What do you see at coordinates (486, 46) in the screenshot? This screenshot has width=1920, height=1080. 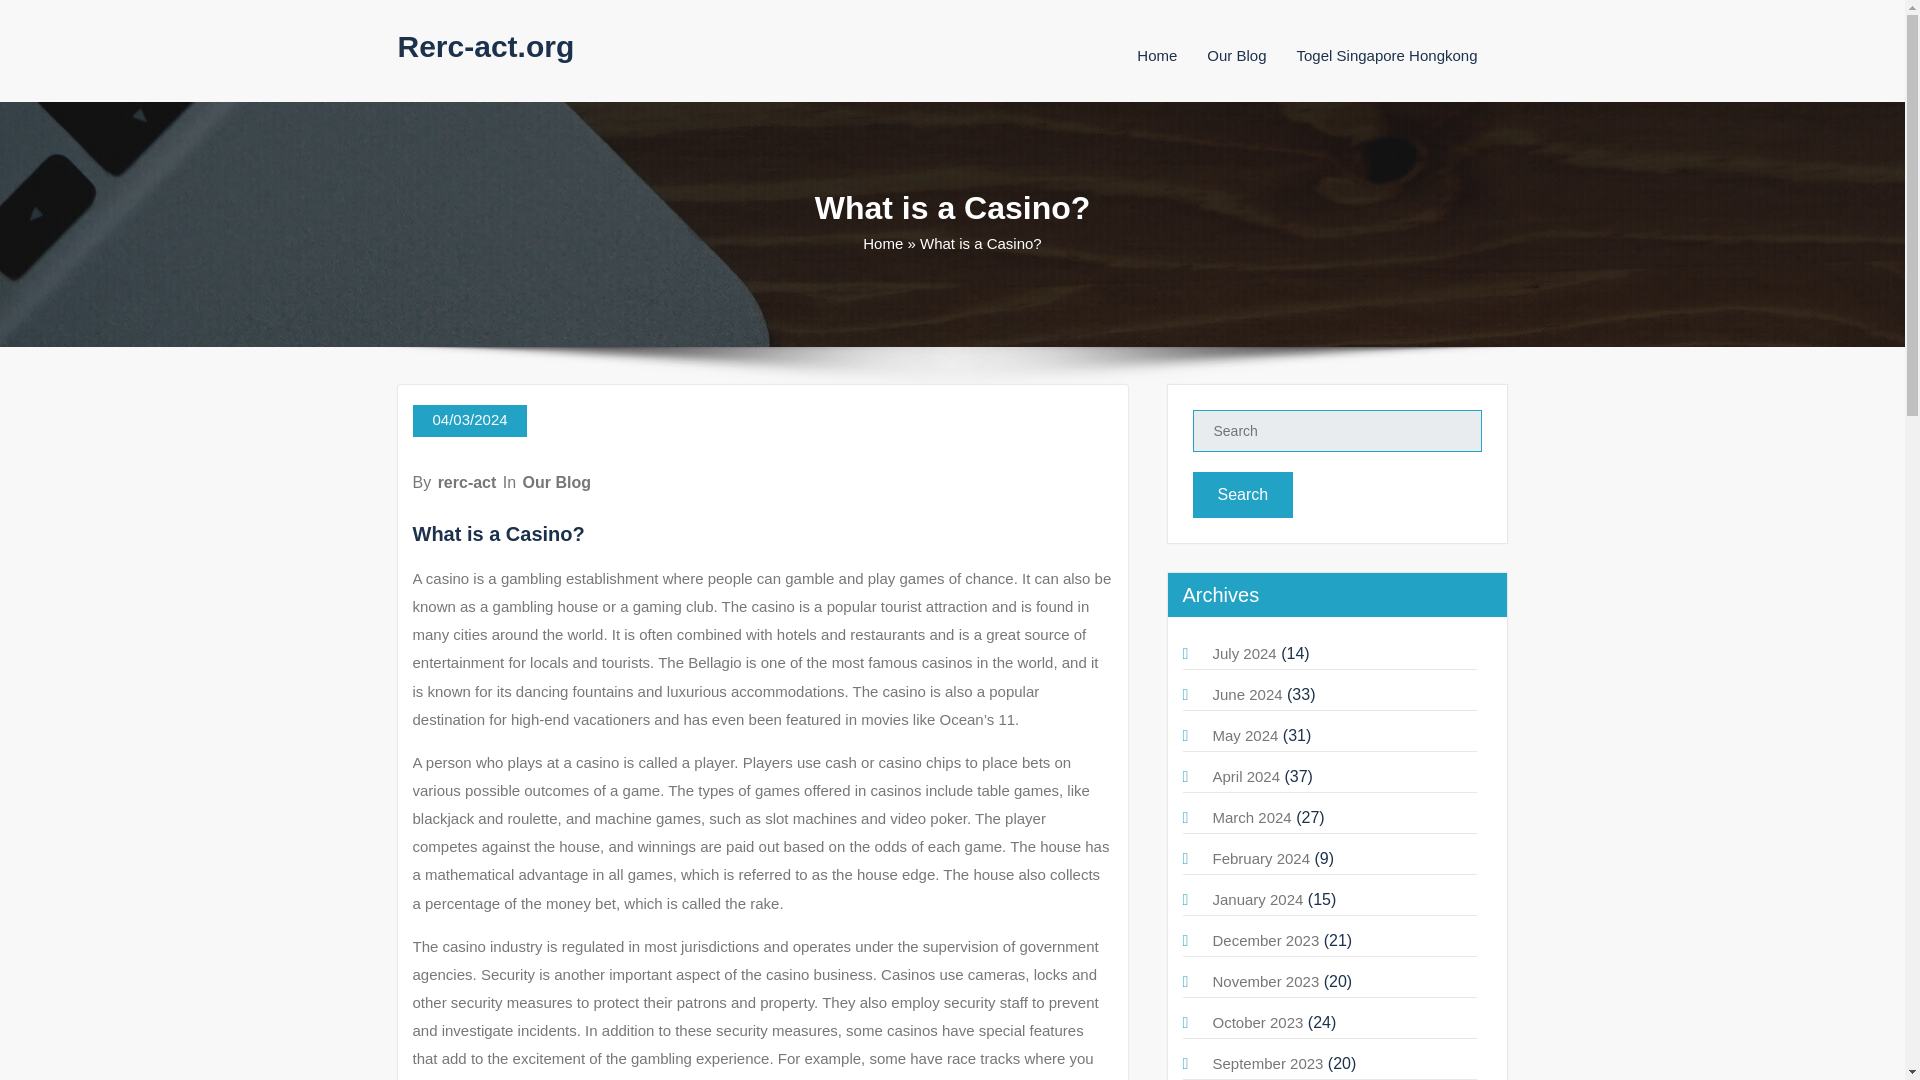 I see `Rerc-act.org` at bounding box center [486, 46].